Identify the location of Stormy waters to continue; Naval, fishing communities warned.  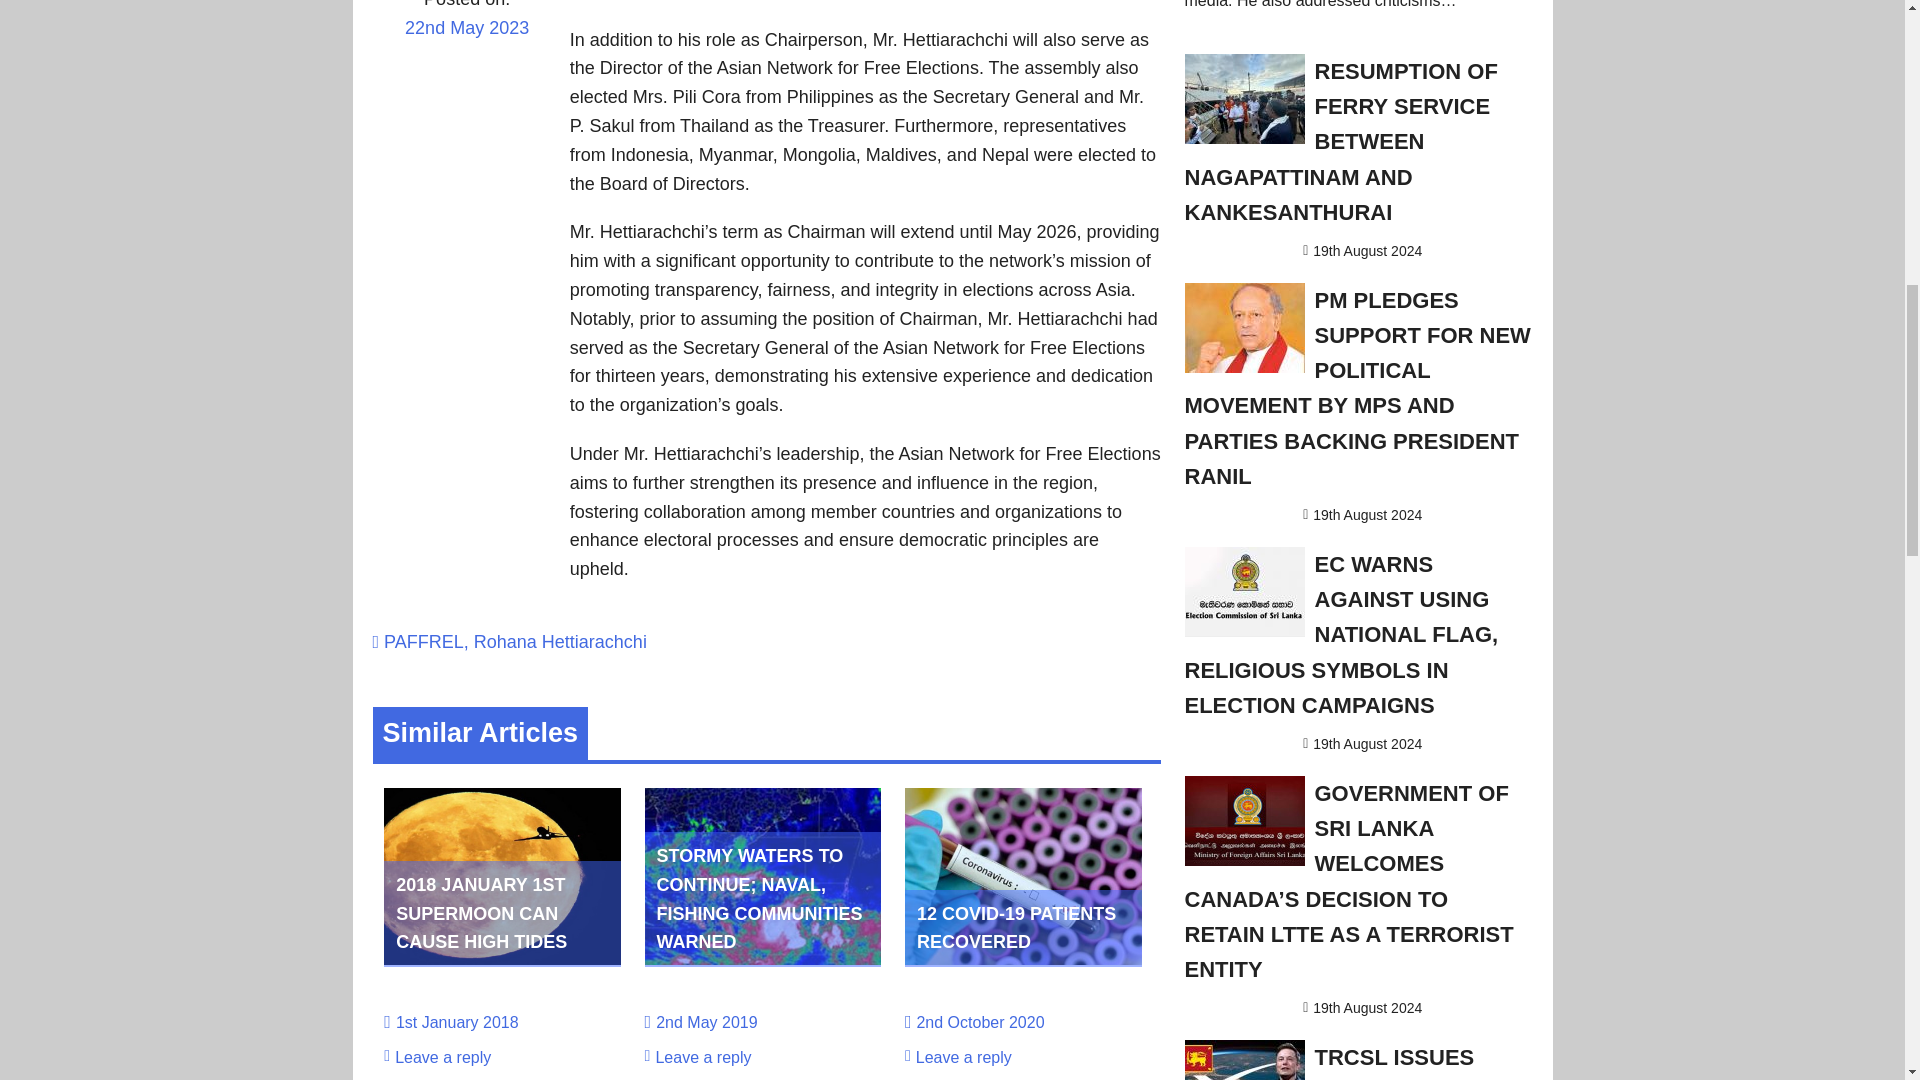
(763, 958).